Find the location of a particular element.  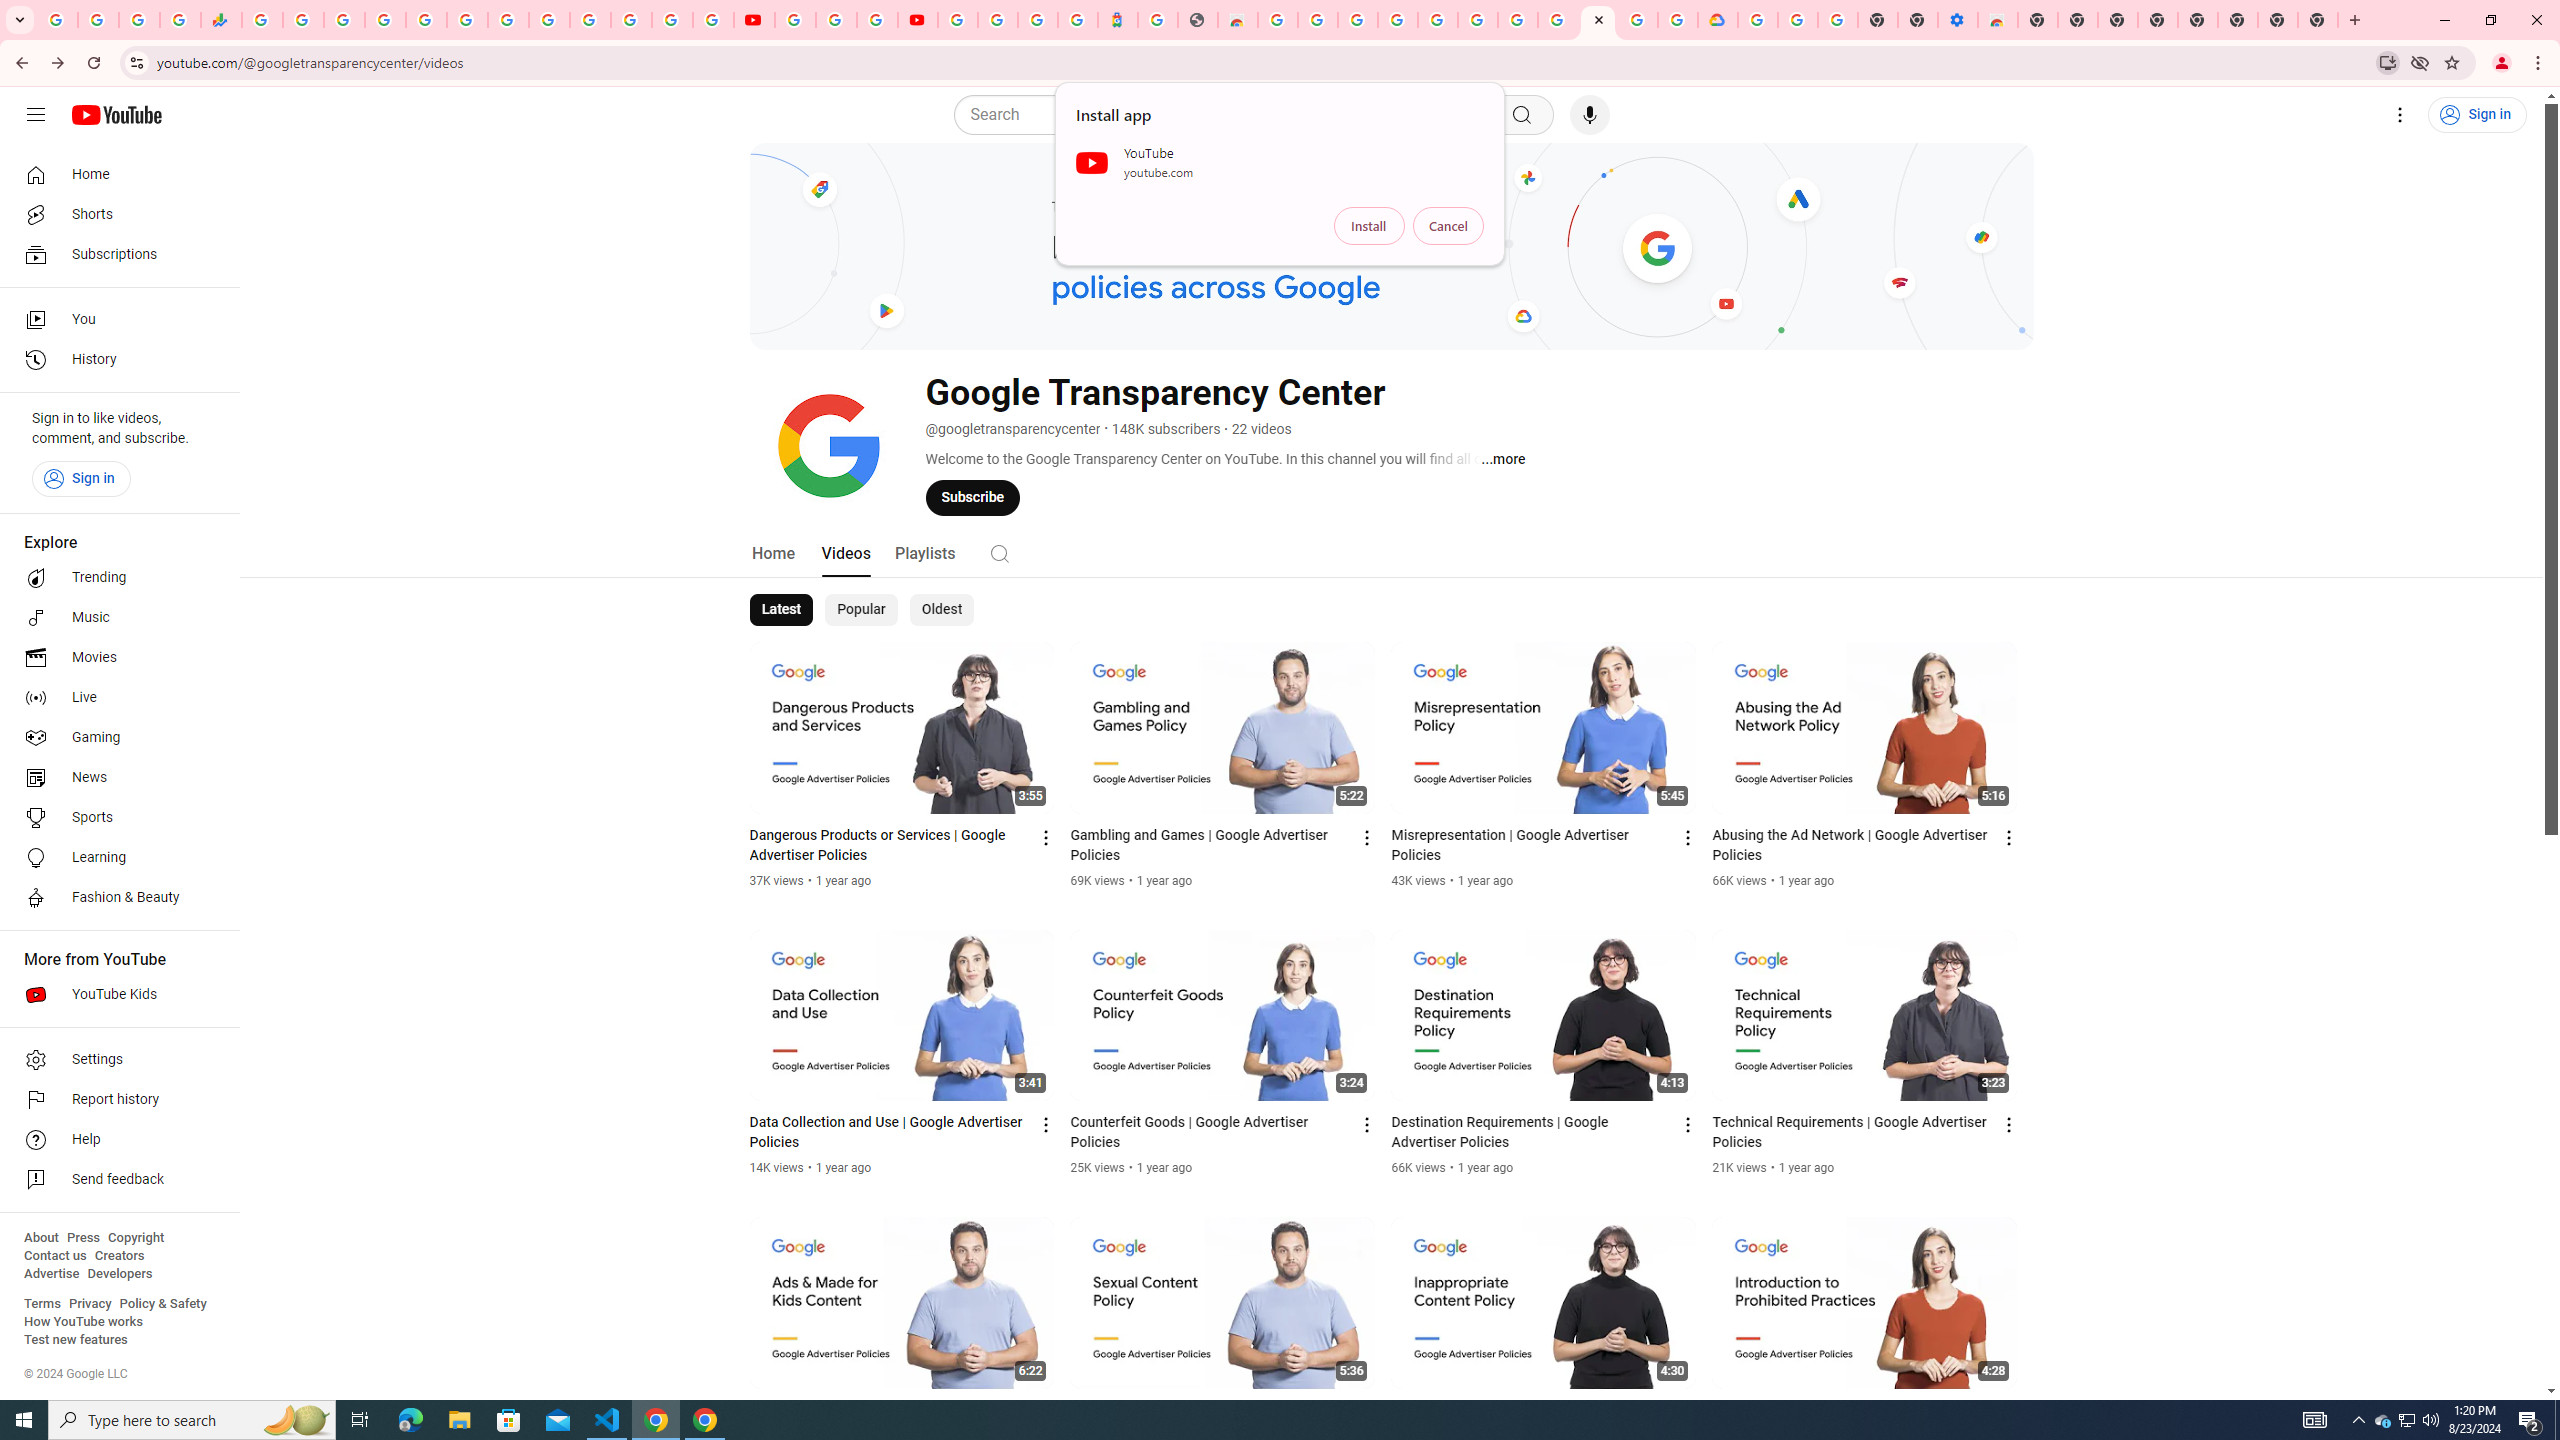

Search with your voice is located at coordinates (1590, 115).